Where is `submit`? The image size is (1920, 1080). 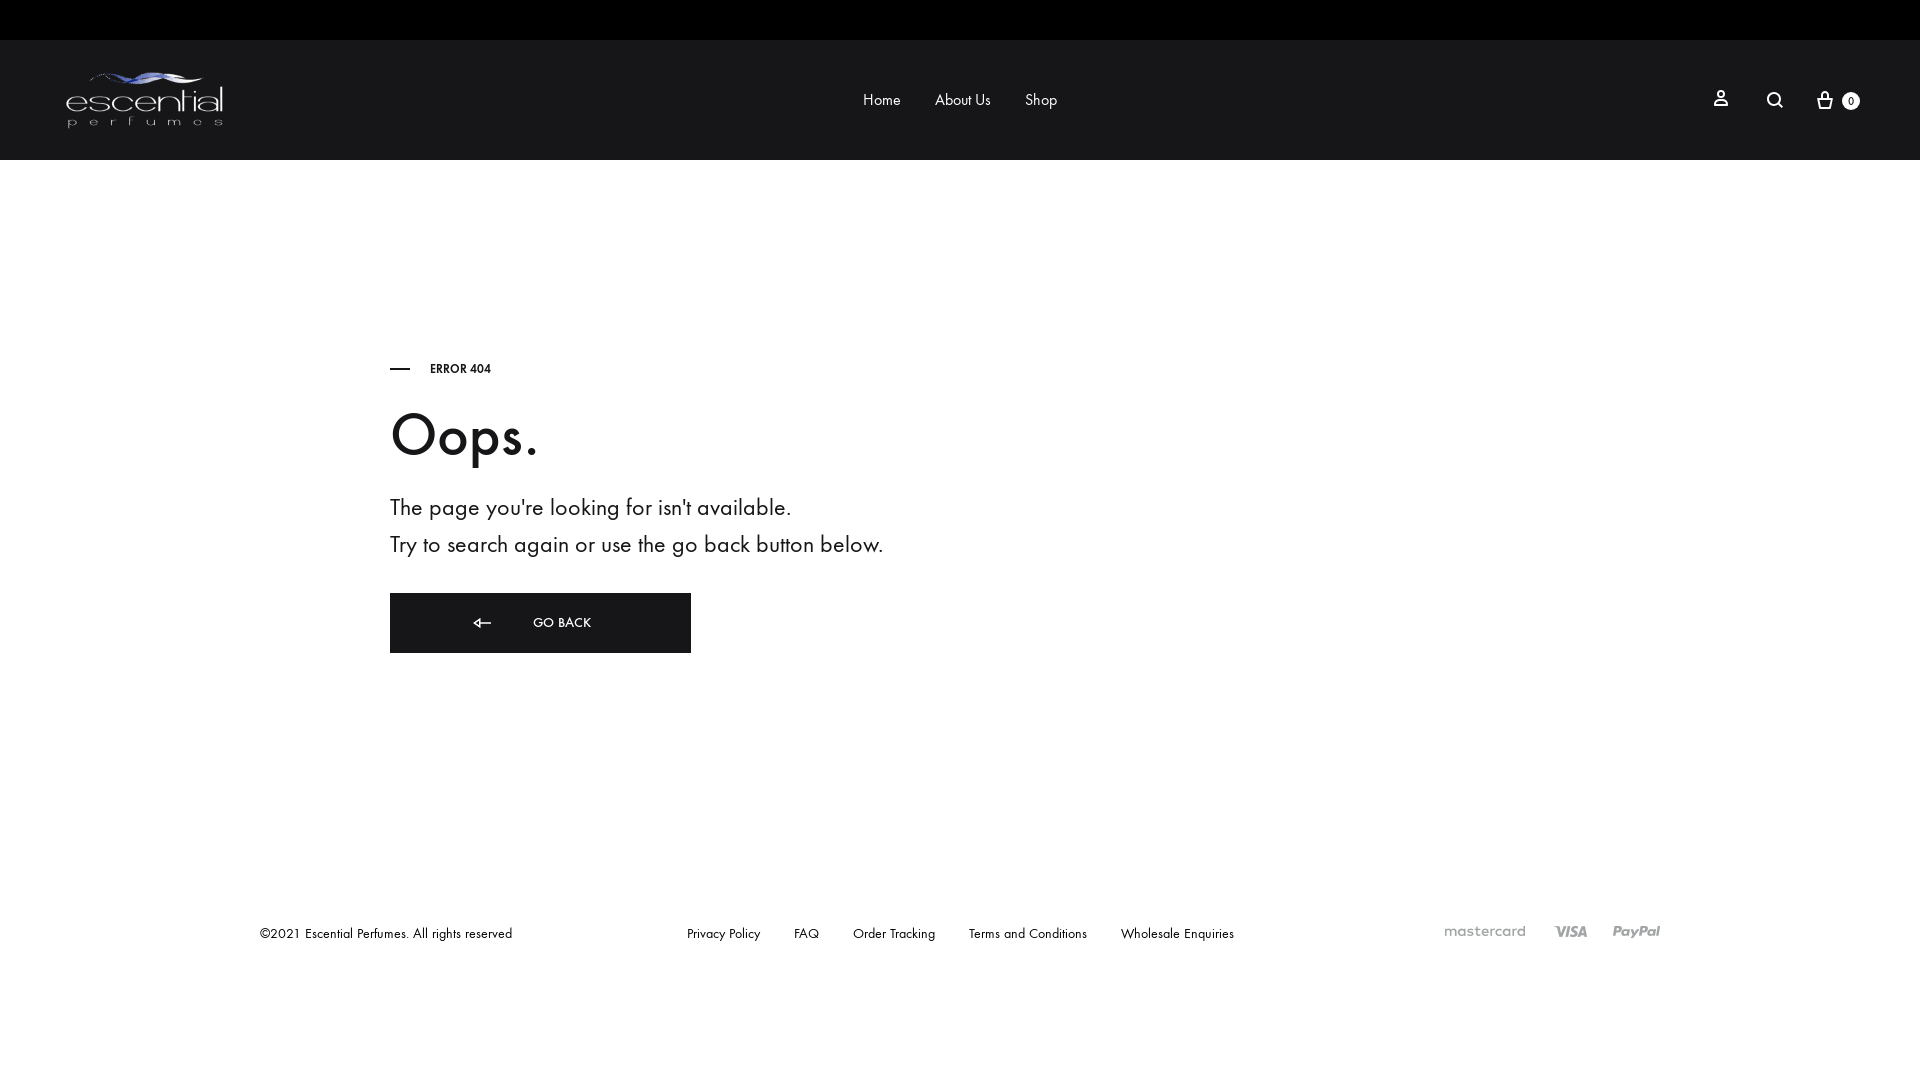
submit is located at coordinates (1104, 775).